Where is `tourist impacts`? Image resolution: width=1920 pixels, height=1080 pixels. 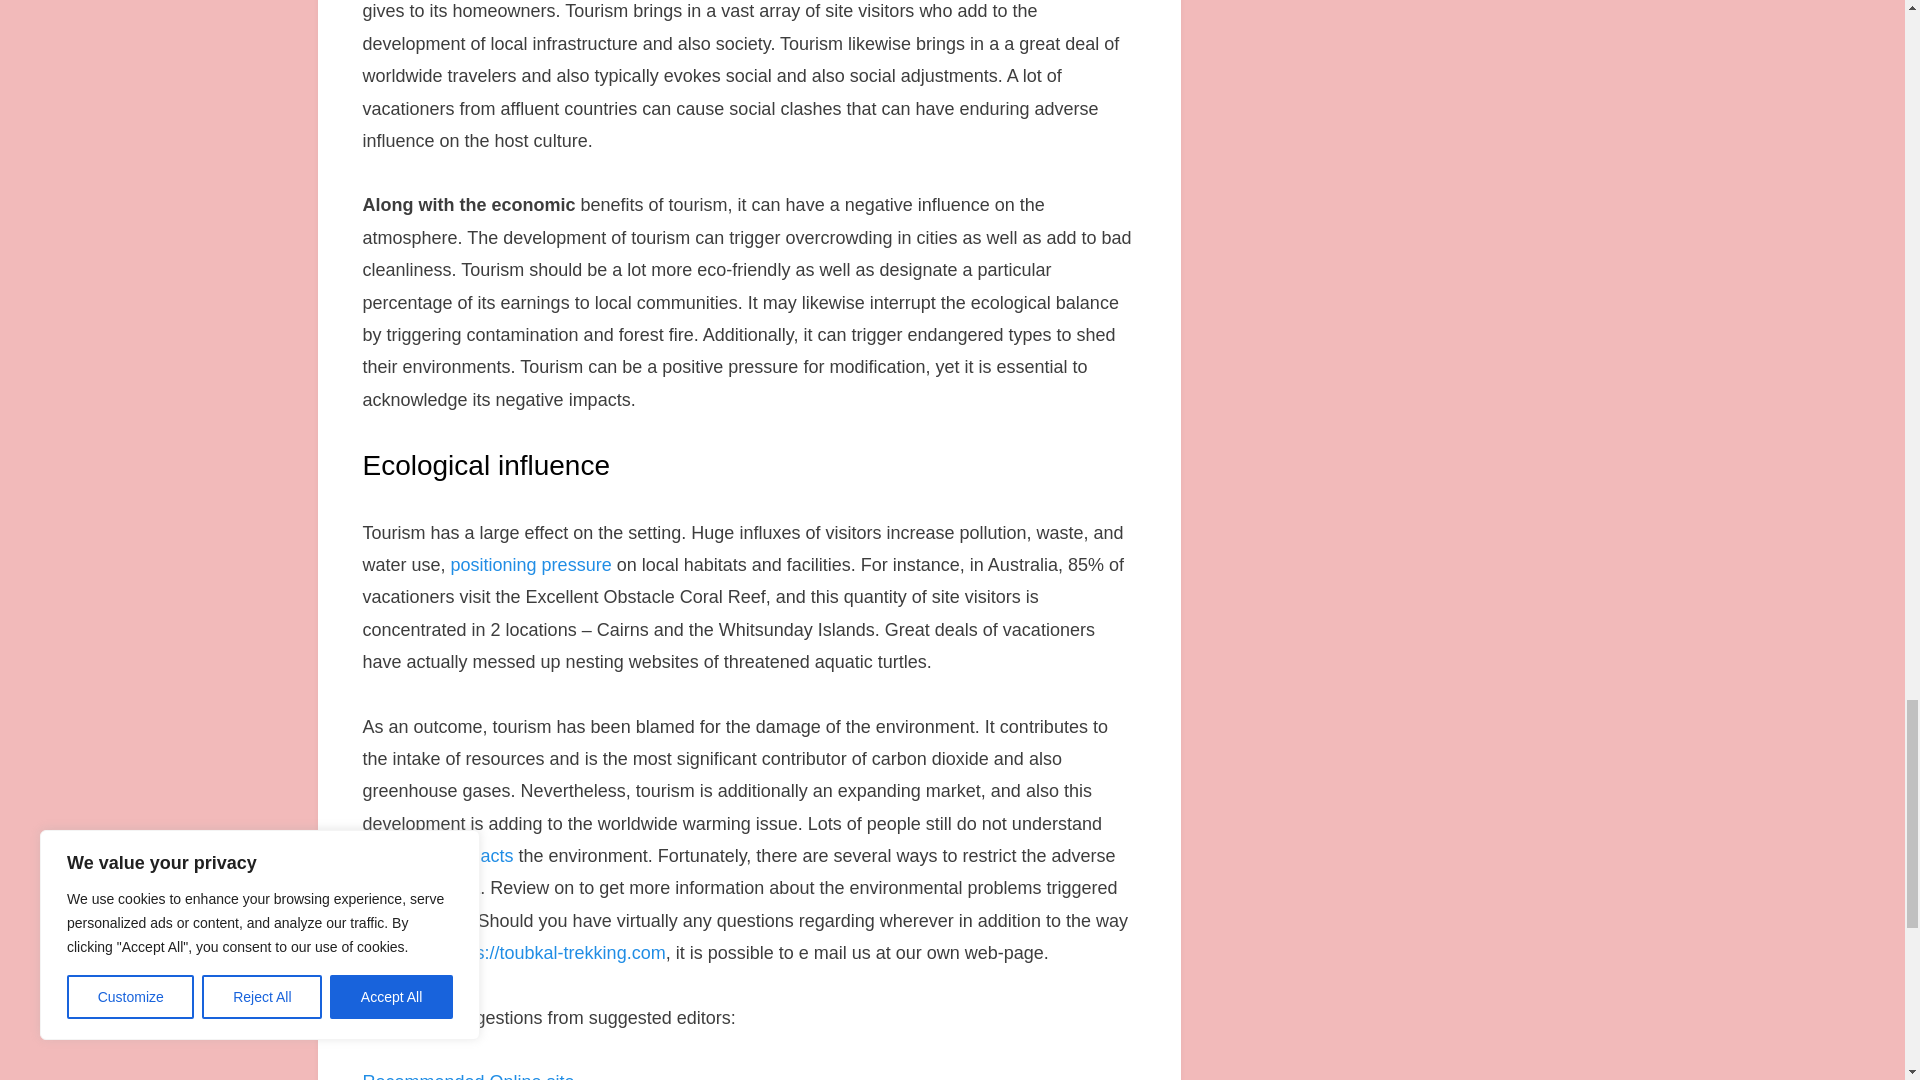 tourist impacts is located at coordinates (456, 856).